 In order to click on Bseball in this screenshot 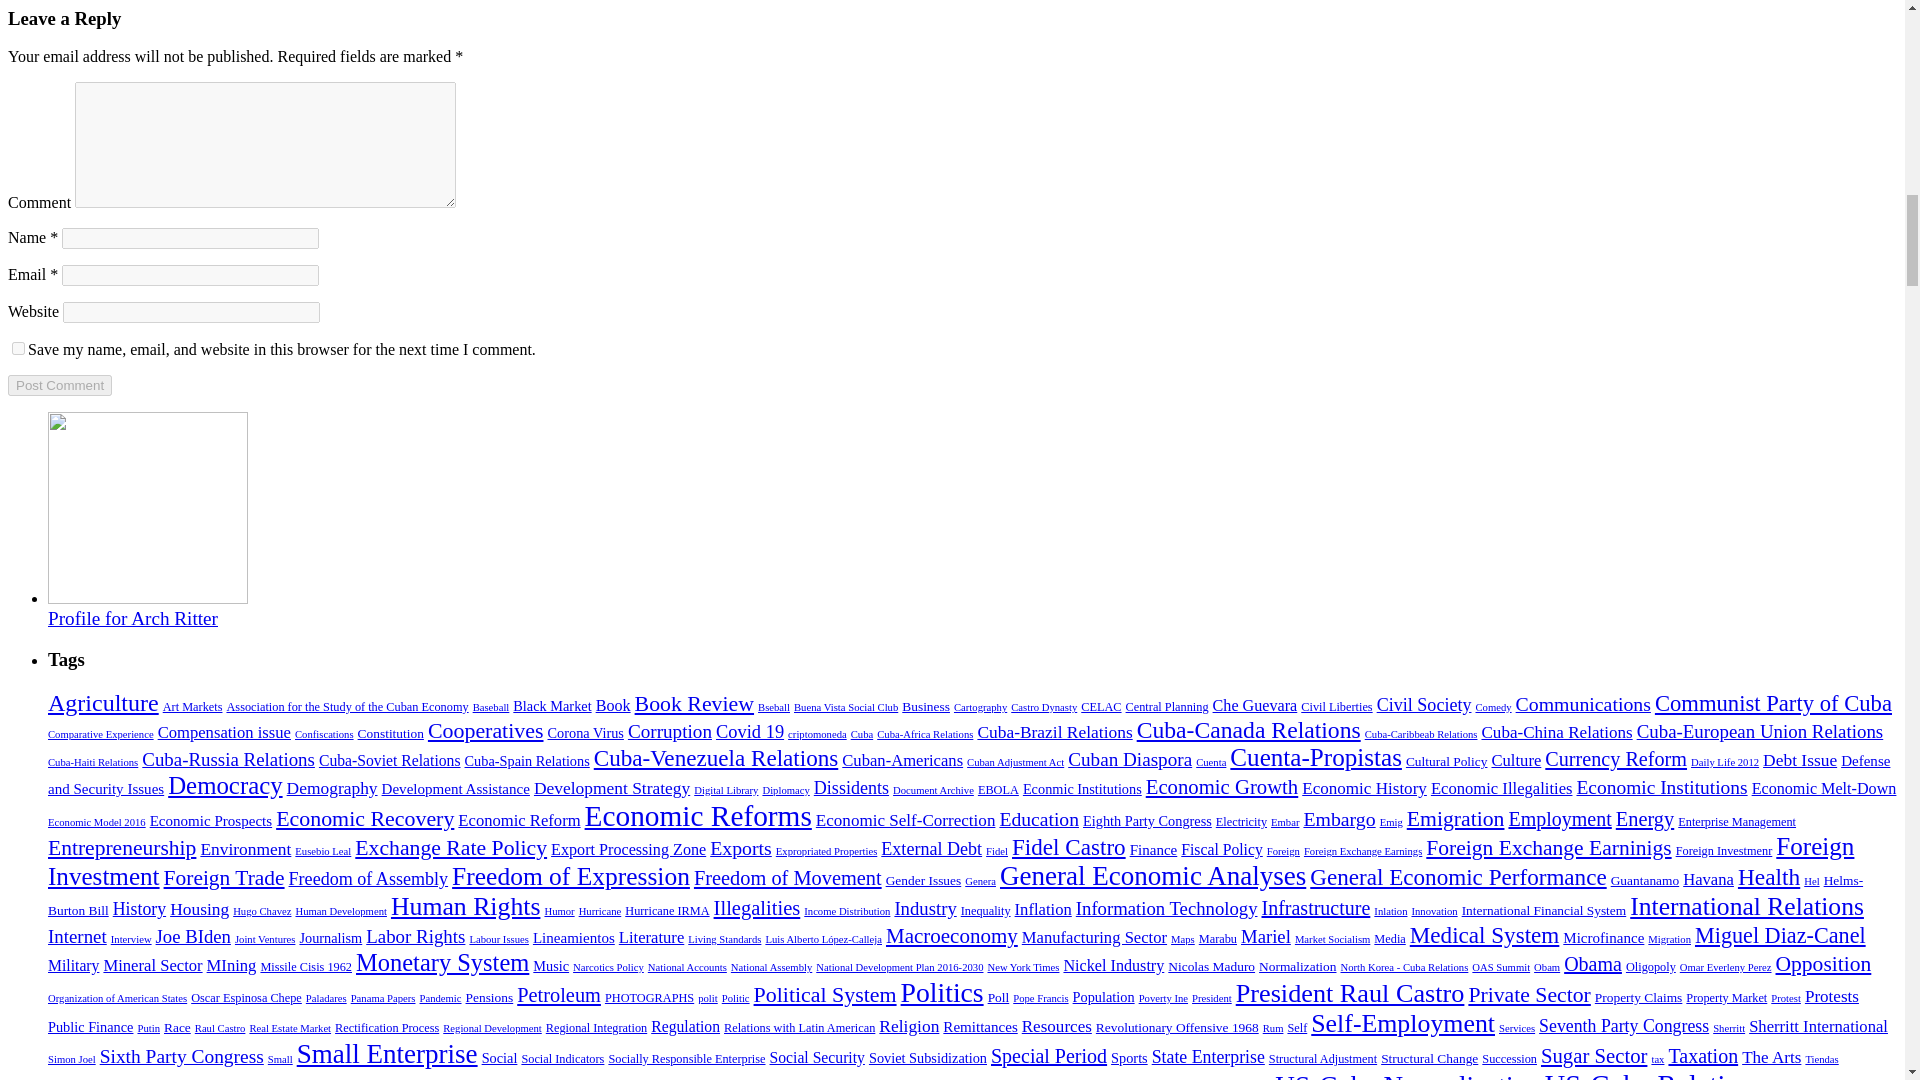, I will do `click(774, 707)`.